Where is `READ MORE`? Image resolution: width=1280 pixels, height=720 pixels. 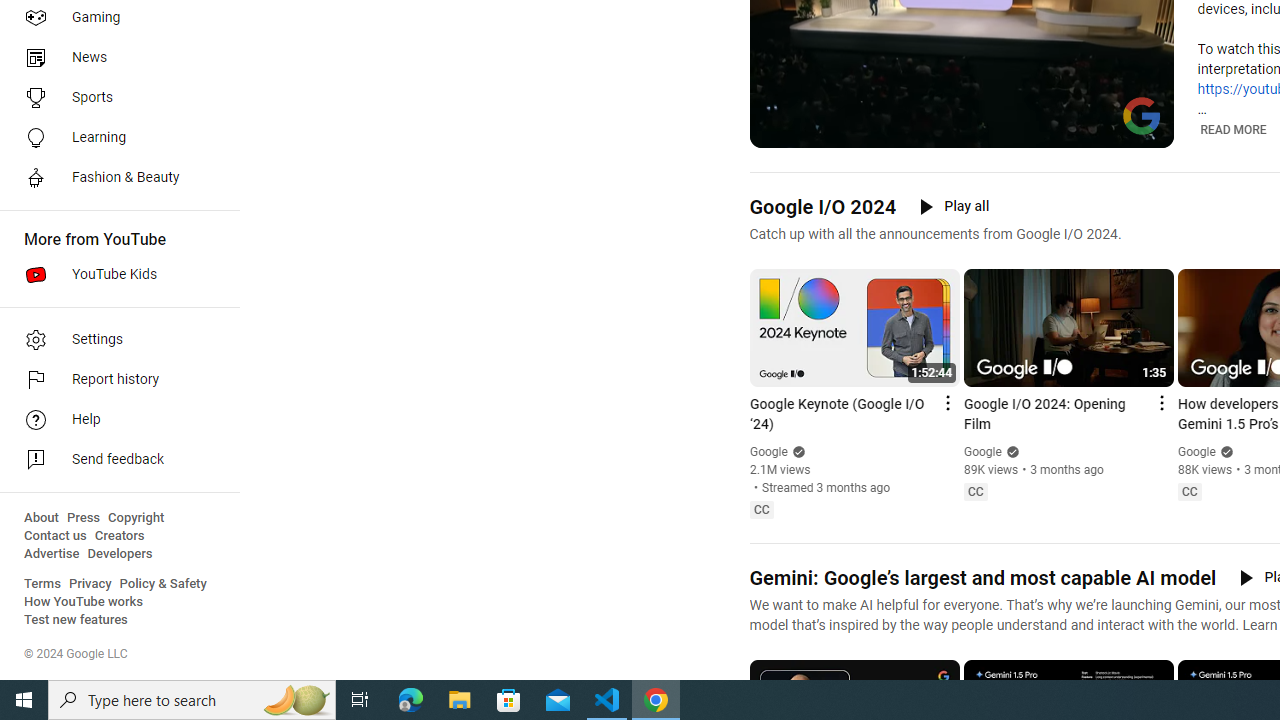 READ MORE is located at coordinates (1232, 130).